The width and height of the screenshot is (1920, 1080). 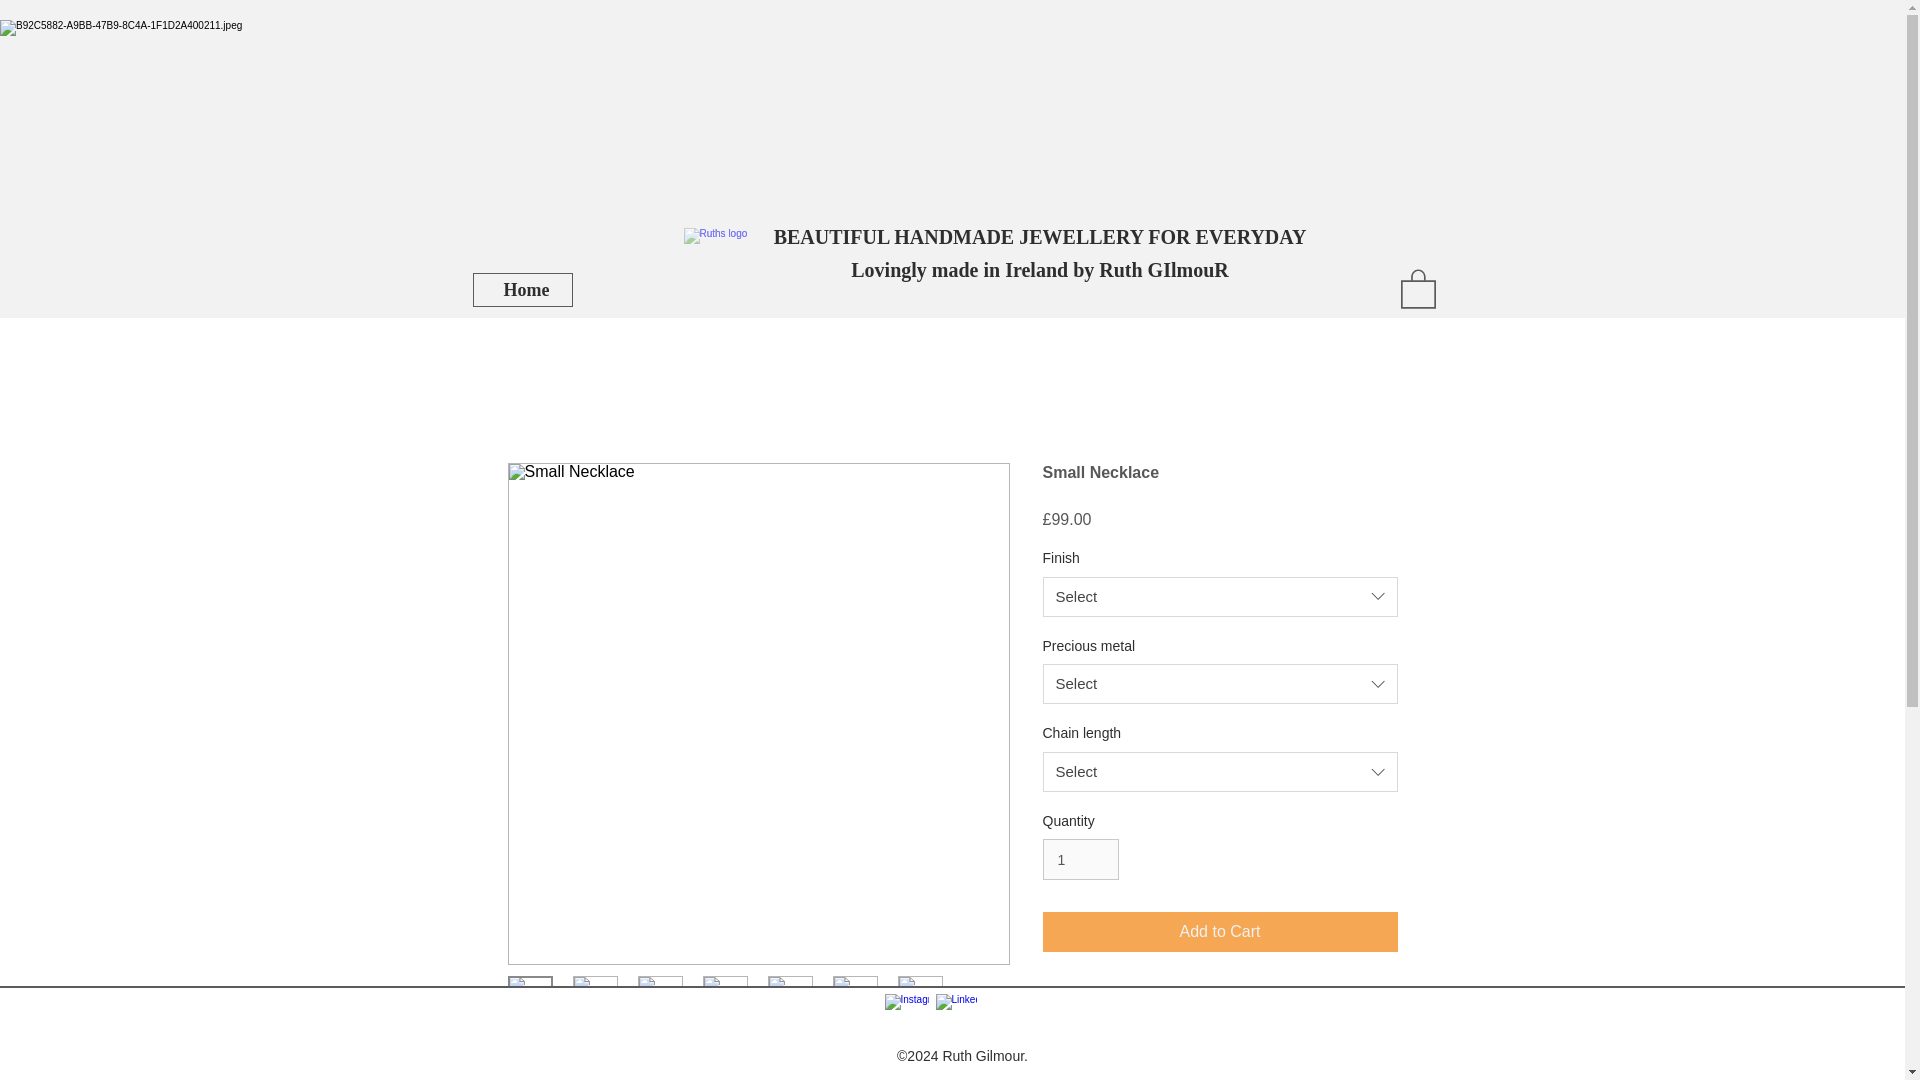 I want to click on Add to Cart, so click(x=1220, y=931).